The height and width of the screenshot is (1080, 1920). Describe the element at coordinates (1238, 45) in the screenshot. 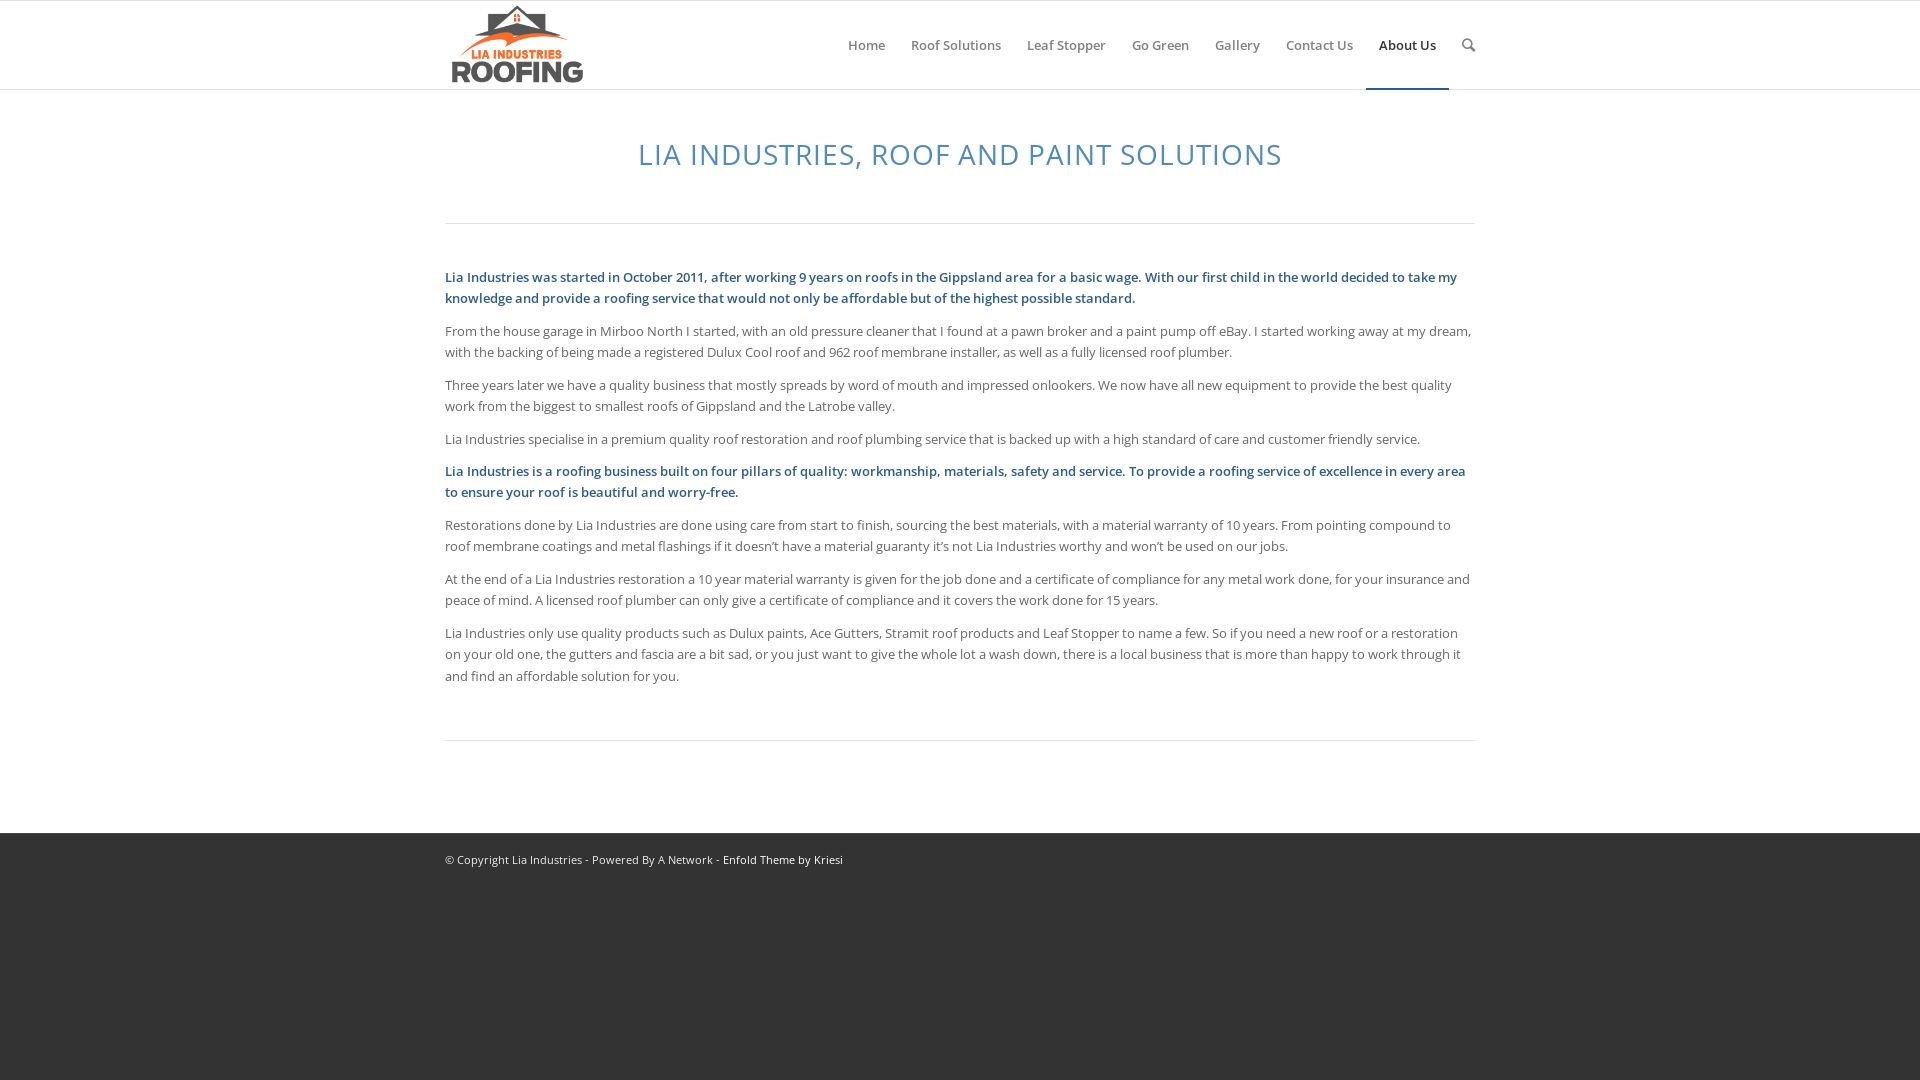

I see `Gallery` at that location.